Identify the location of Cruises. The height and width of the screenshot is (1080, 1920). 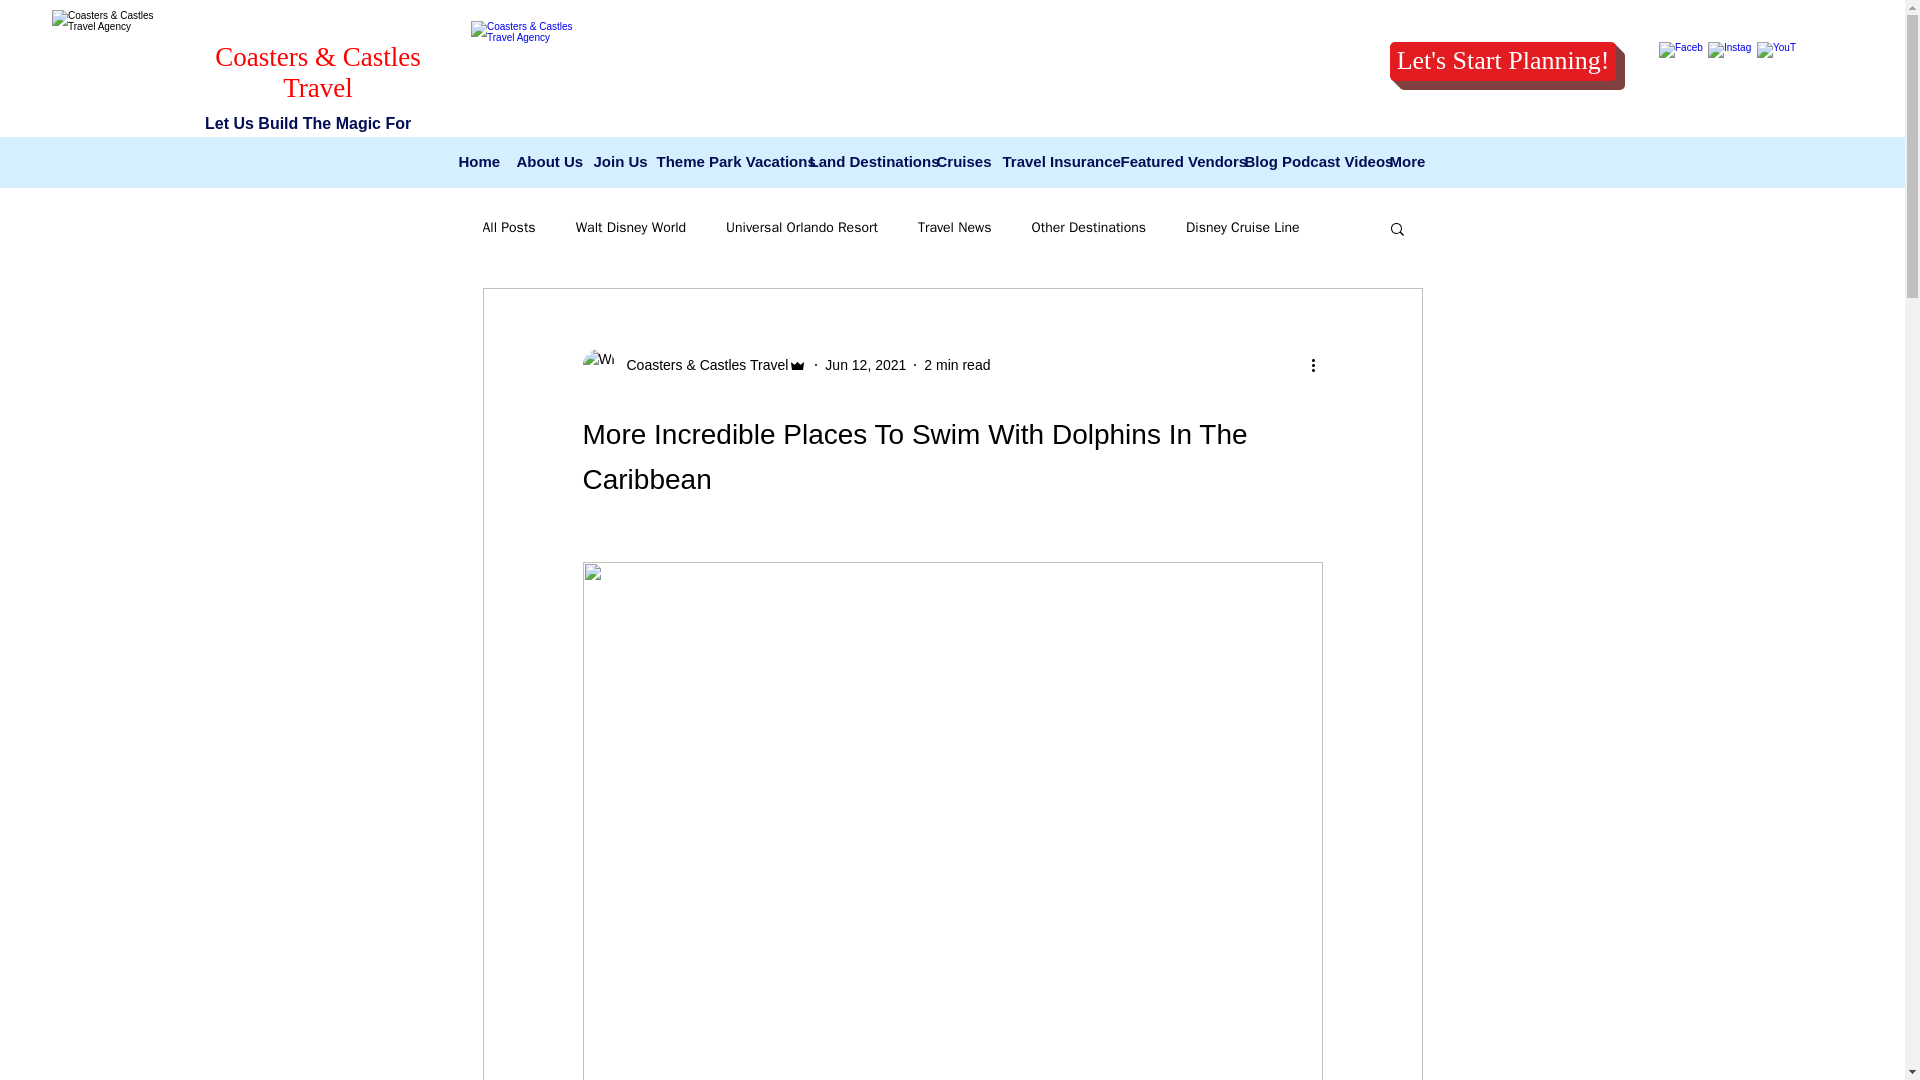
(958, 162).